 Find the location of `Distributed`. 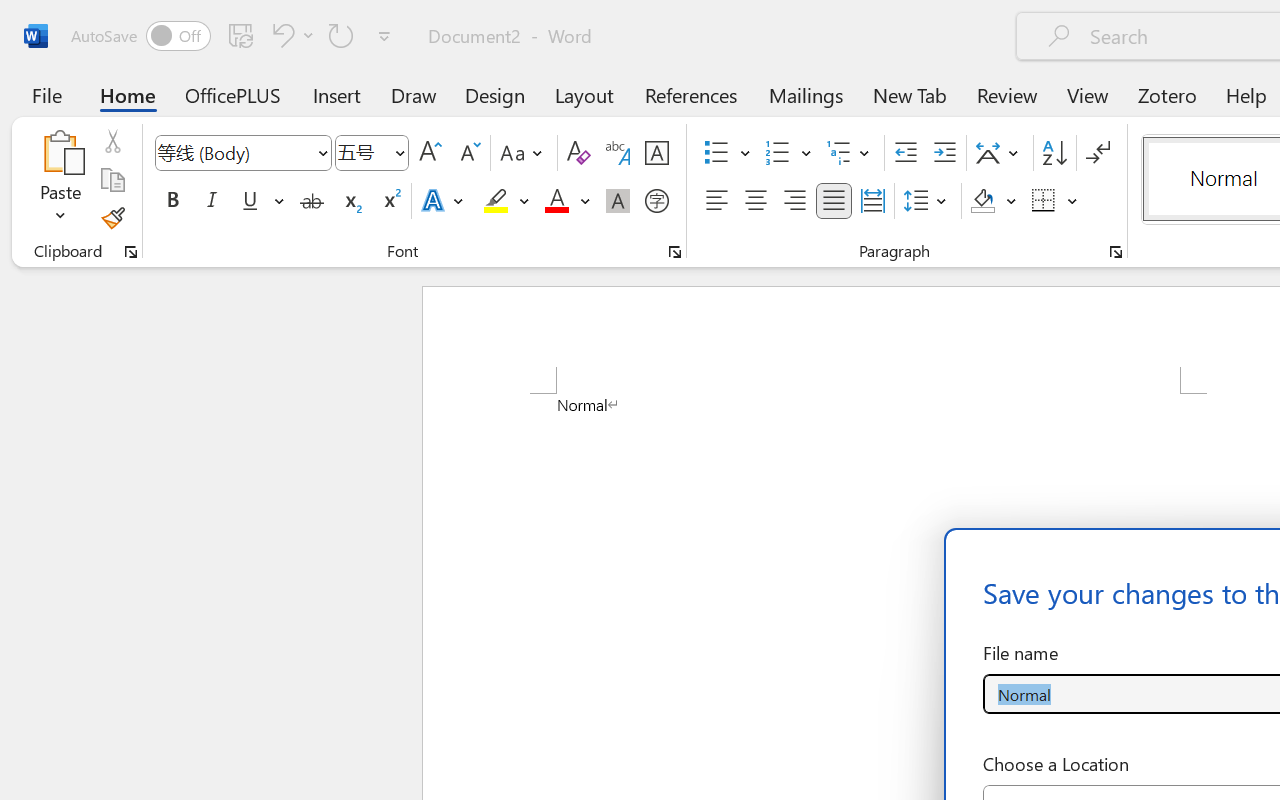

Distributed is located at coordinates (872, 201).